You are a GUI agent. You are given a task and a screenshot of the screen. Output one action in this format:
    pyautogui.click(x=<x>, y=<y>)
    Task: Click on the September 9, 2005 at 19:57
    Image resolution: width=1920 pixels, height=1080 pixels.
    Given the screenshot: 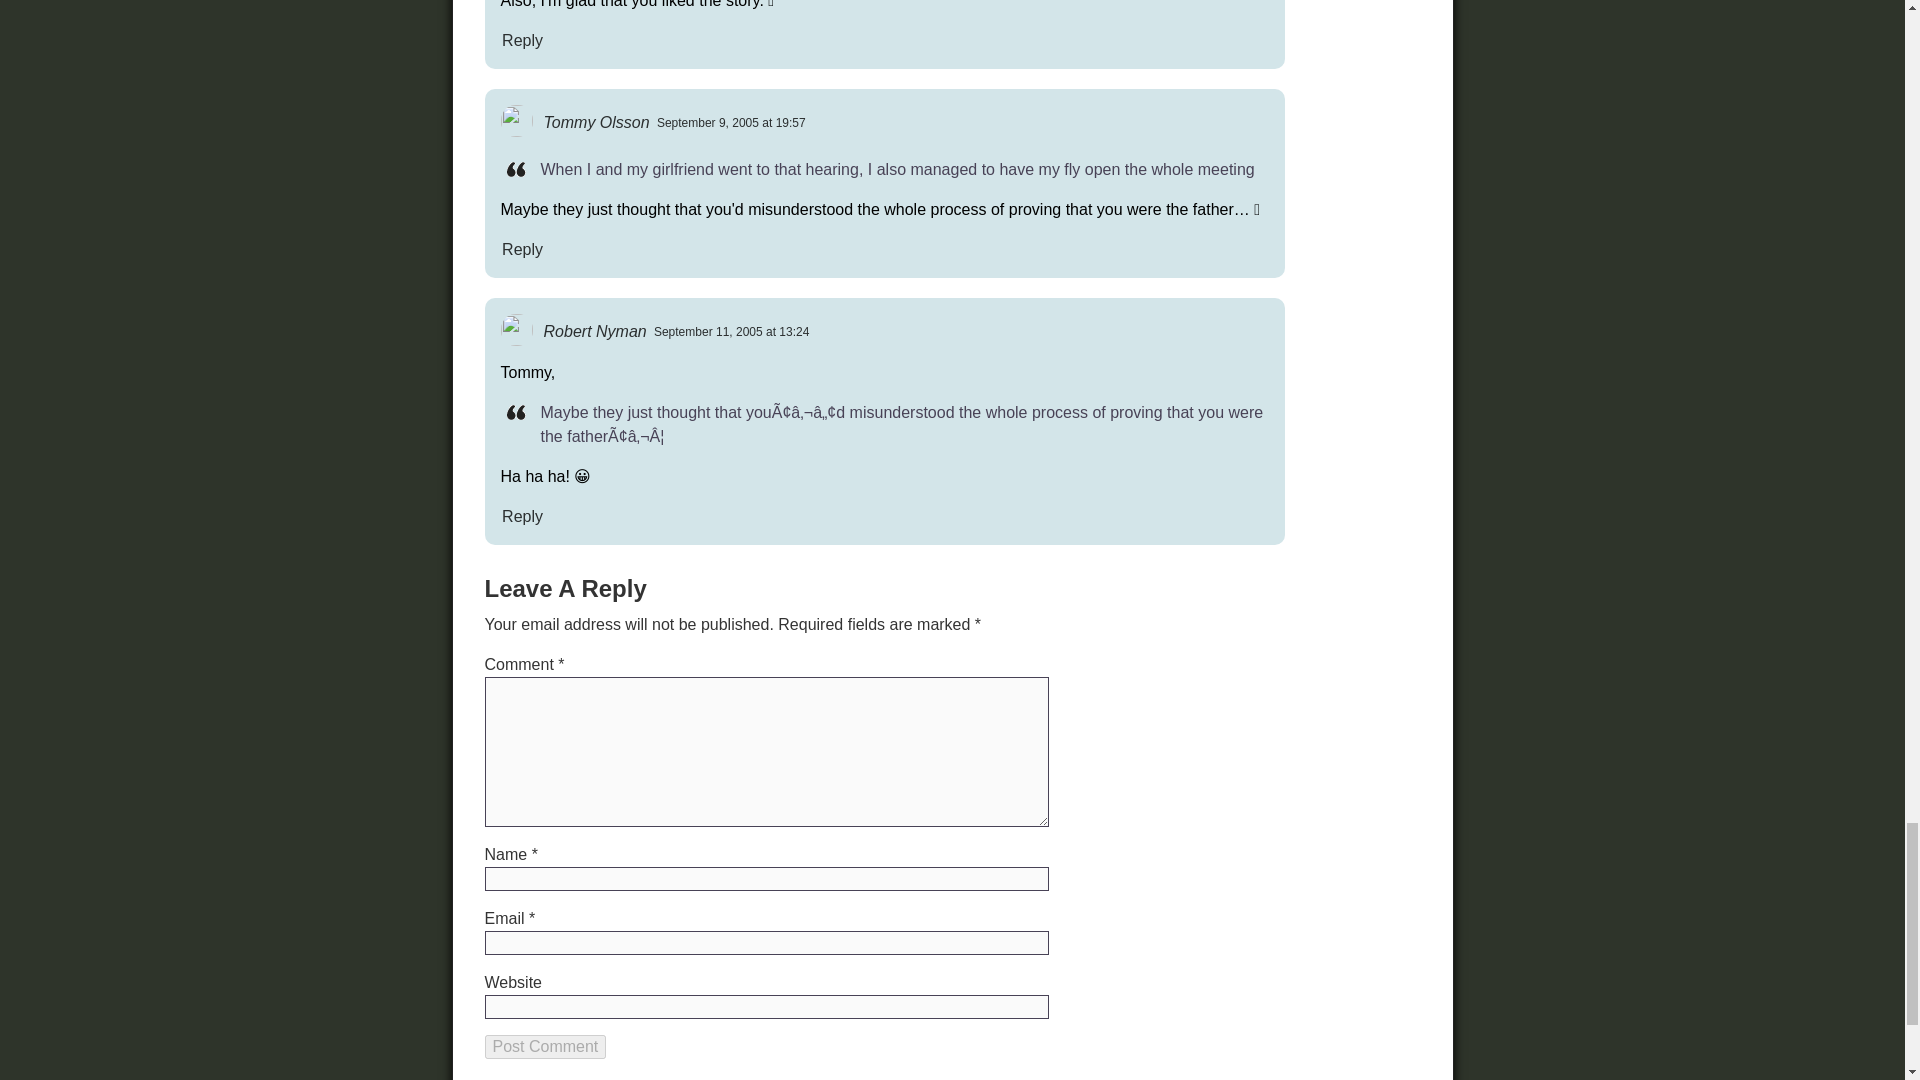 What is the action you would take?
    pyautogui.click(x=731, y=122)
    